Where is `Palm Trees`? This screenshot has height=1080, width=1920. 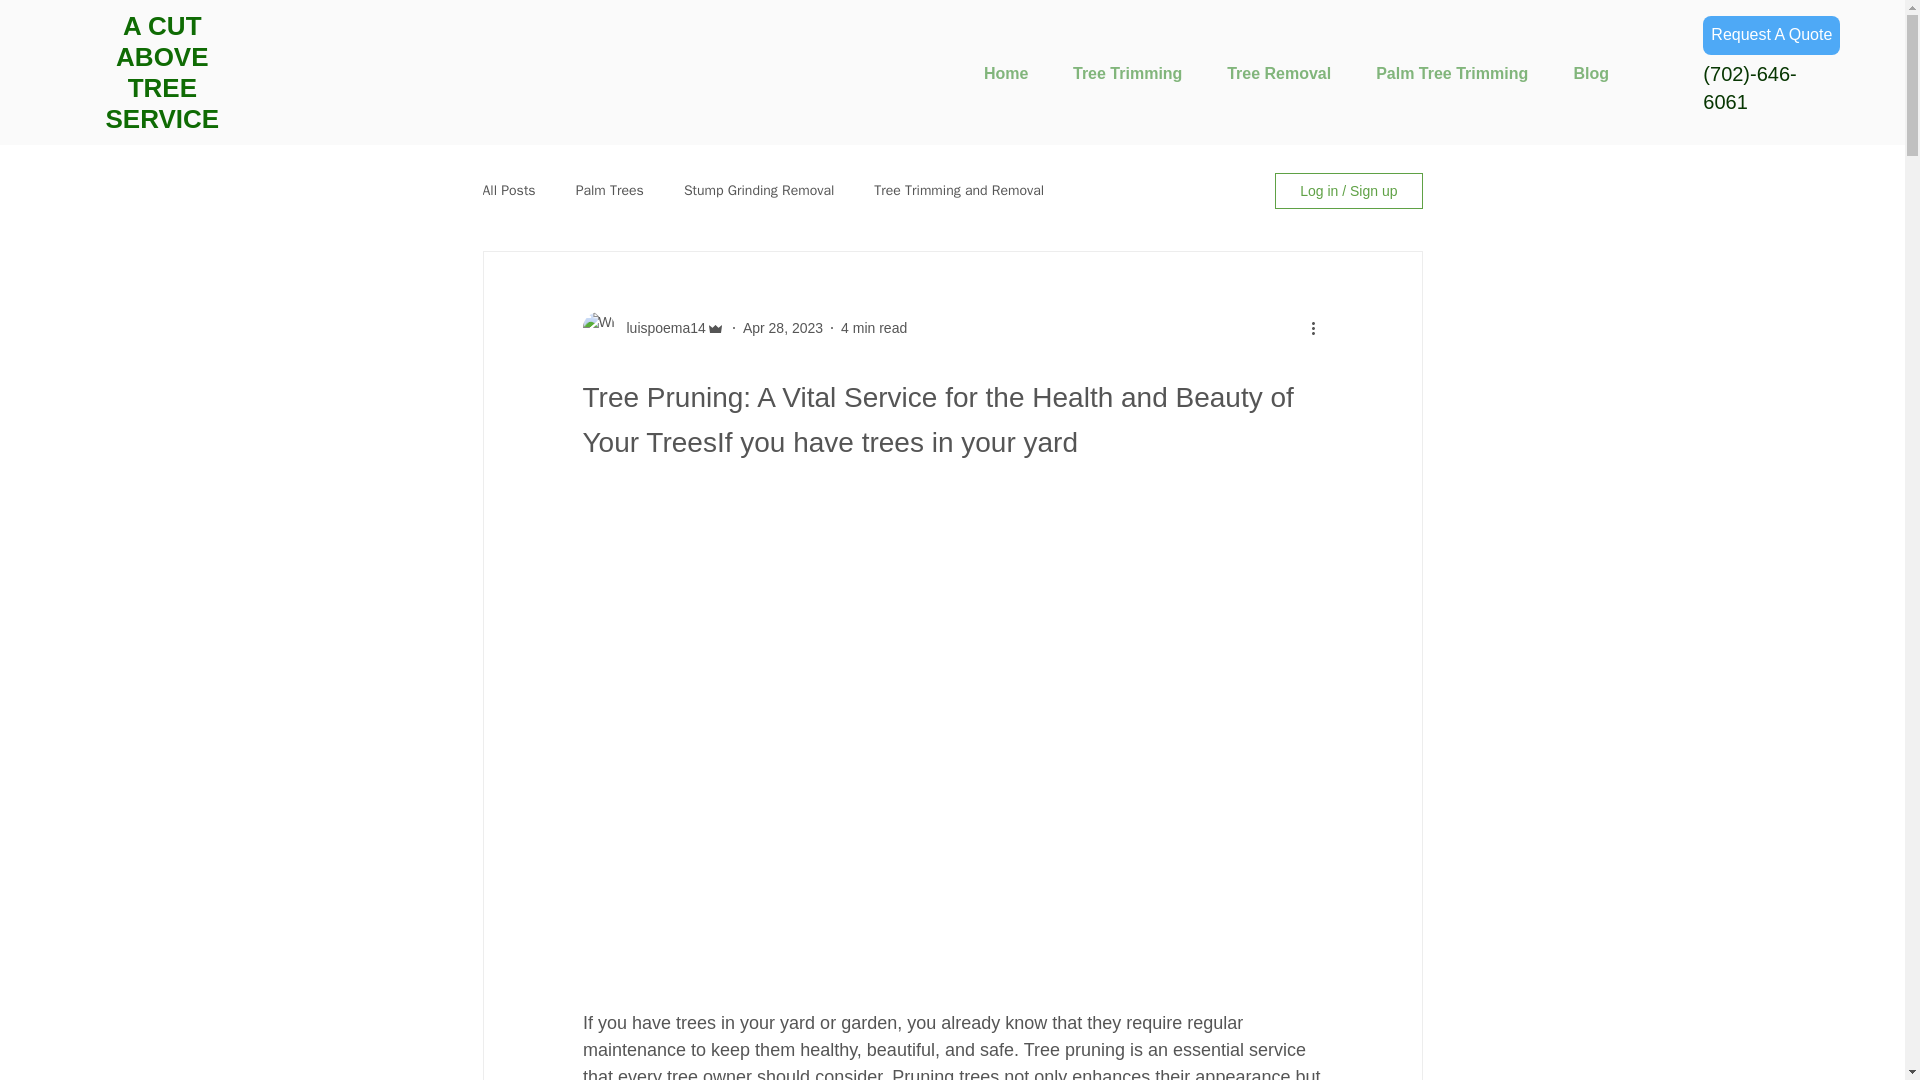
Palm Trees is located at coordinates (610, 190).